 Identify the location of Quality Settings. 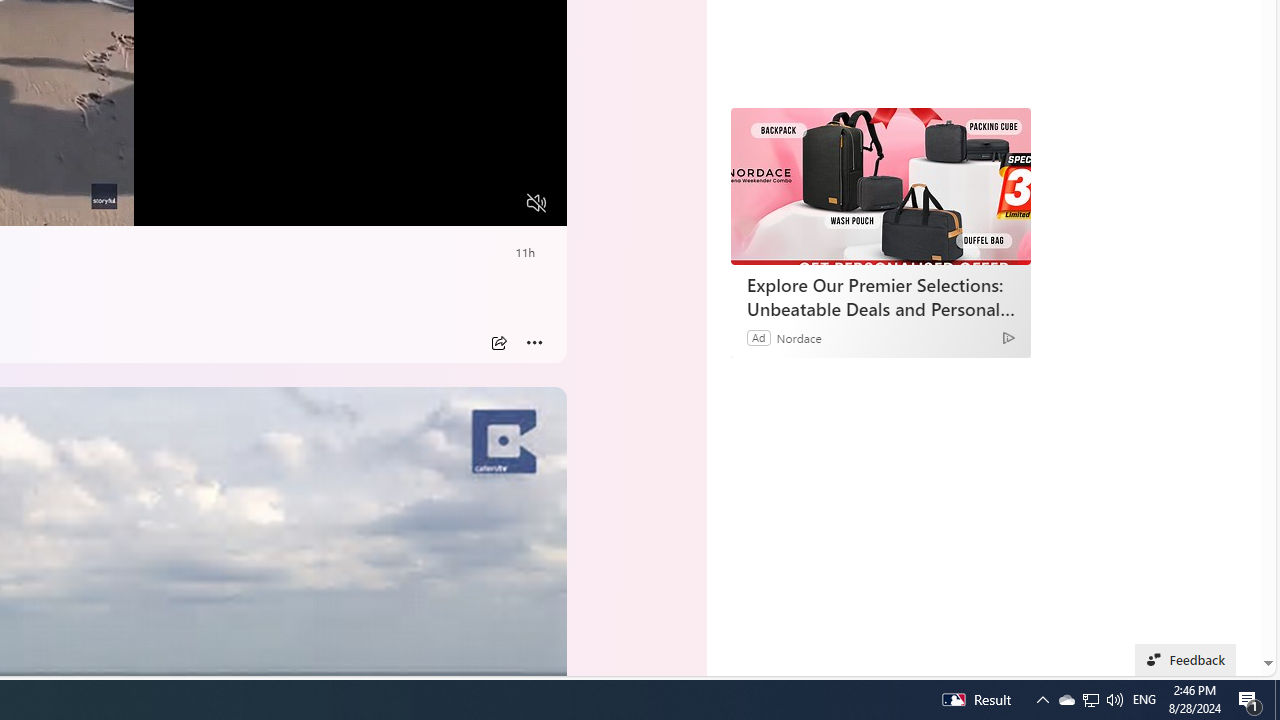
(418, 203).